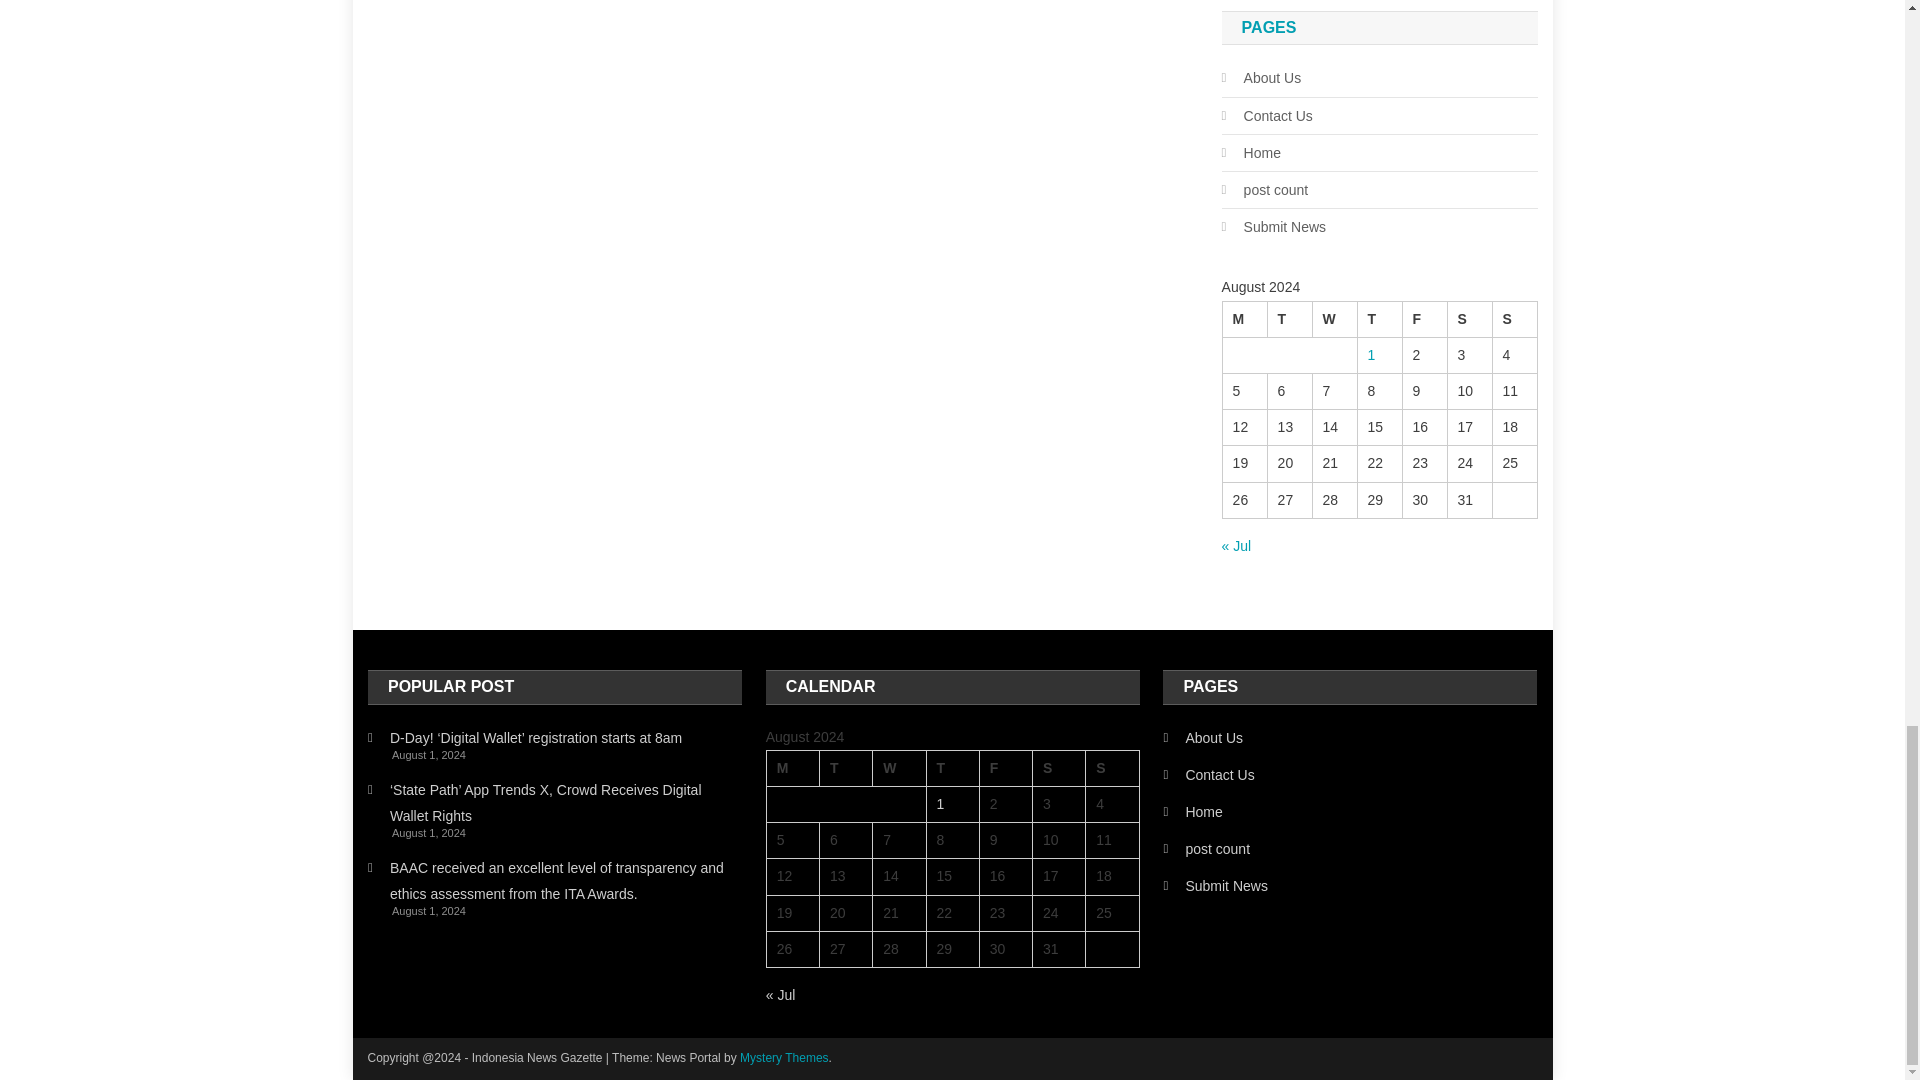 This screenshot has width=1920, height=1080. What do you see at coordinates (952, 768) in the screenshot?
I see `Thursday` at bounding box center [952, 768].